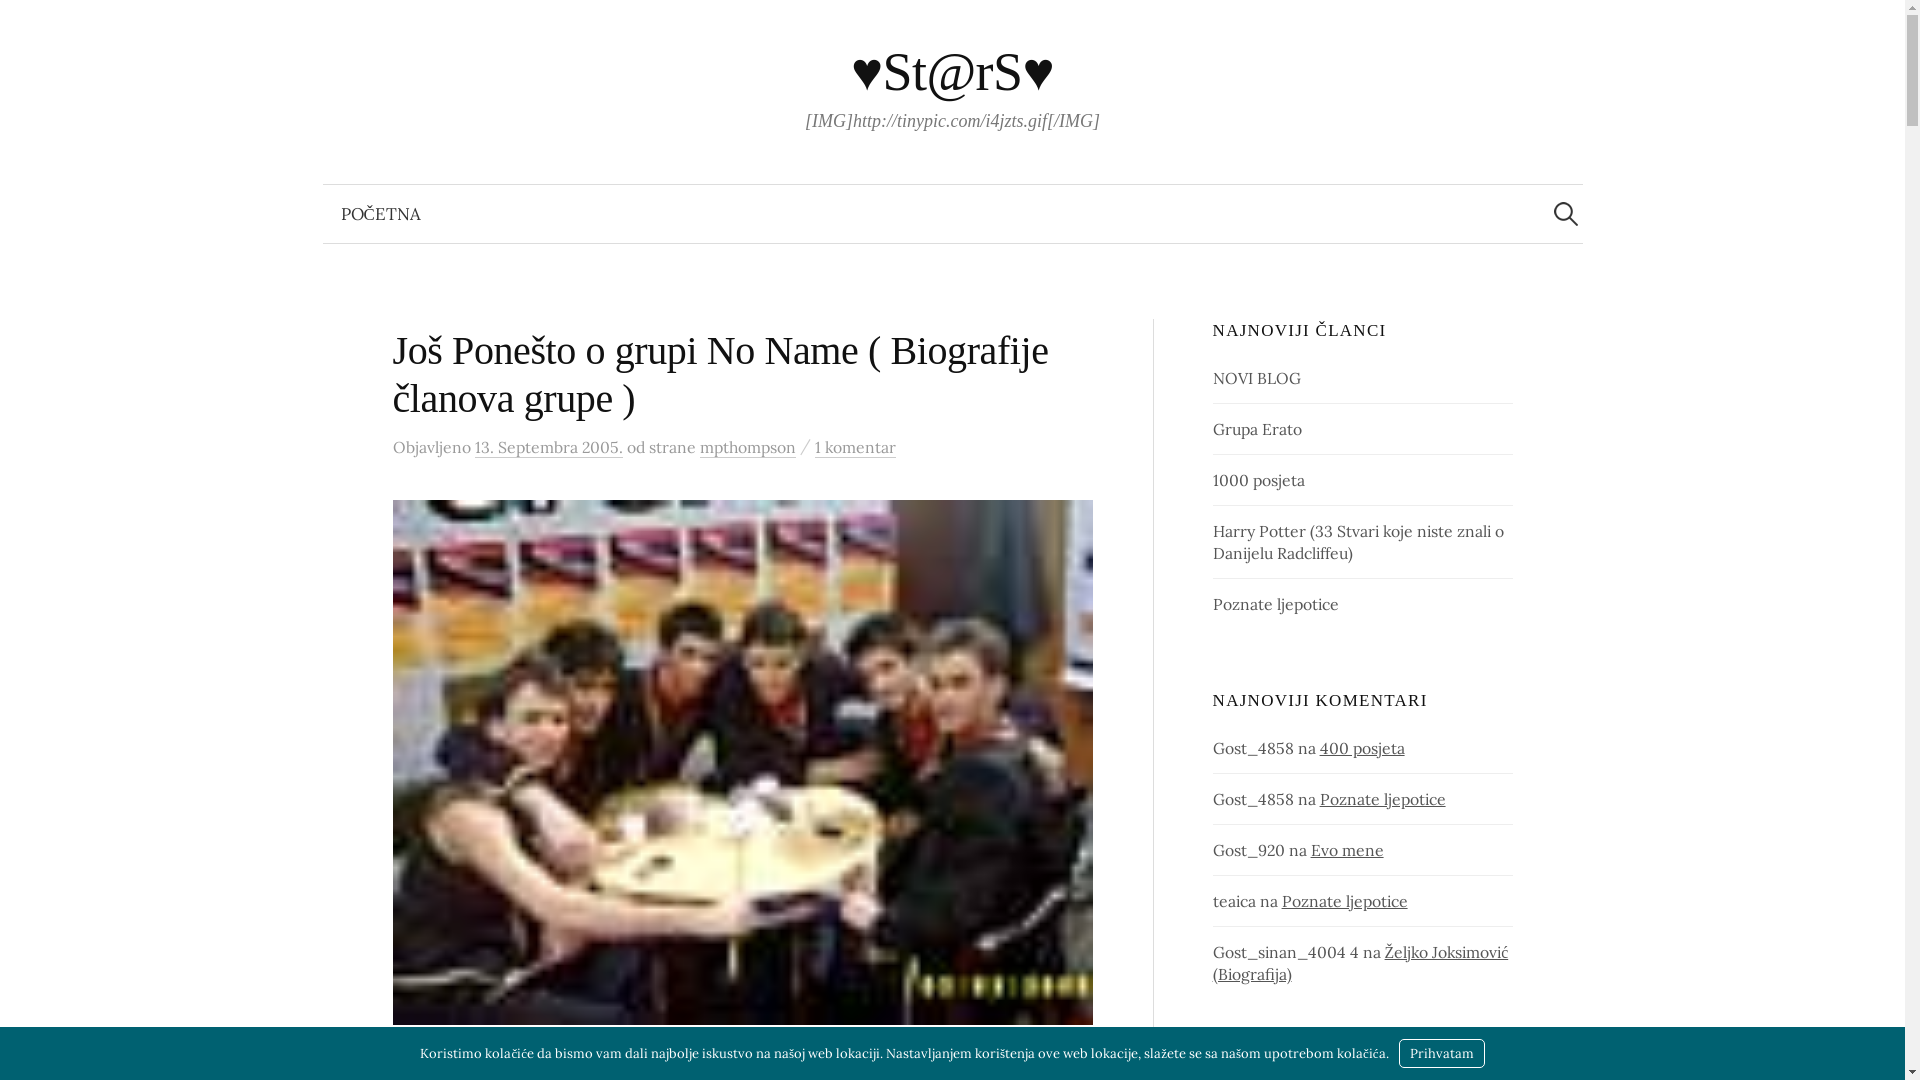 The width and height of the screenshot is (1920, 1080). I want to click on 1000 posjeta, so click(1259, 480).